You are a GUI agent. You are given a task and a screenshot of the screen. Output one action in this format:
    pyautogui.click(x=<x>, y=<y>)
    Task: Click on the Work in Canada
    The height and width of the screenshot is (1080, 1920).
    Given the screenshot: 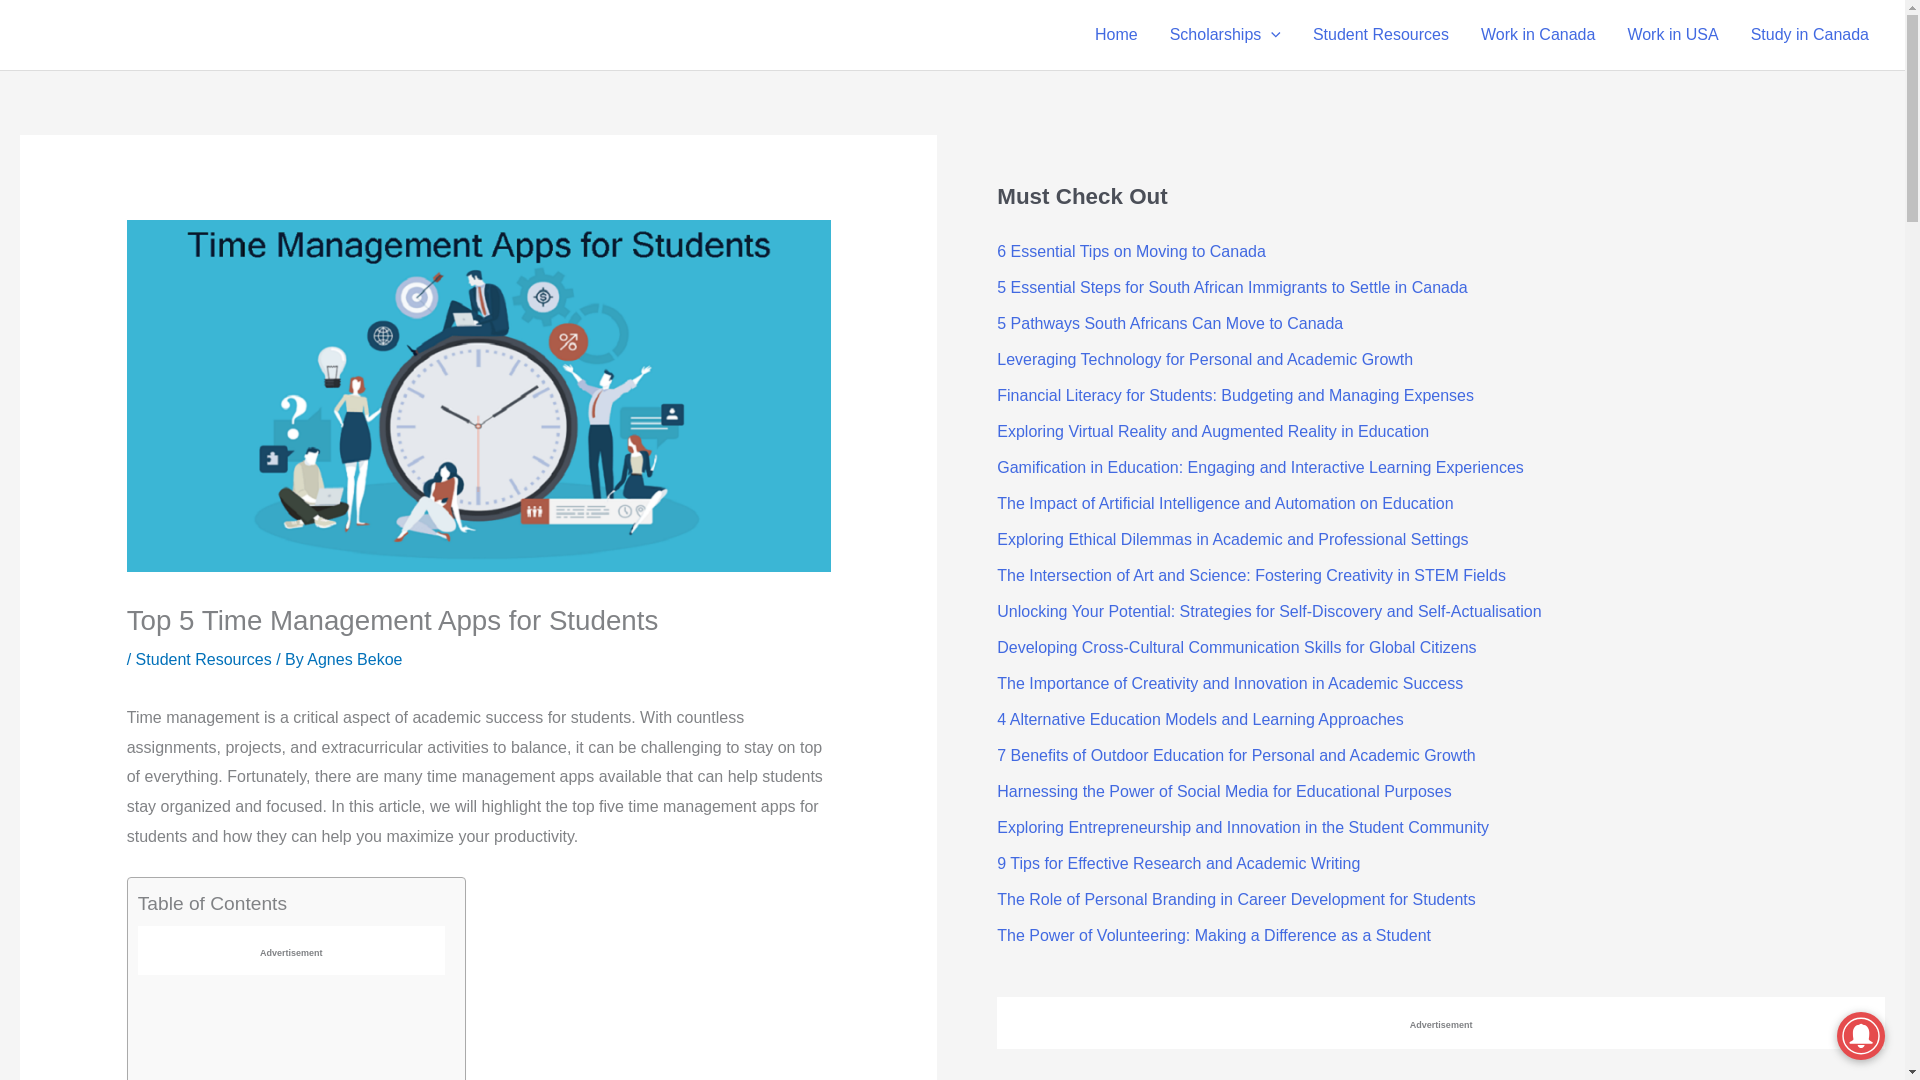 What is the action you would take?
    pyautogui.click(x=1537, y=35)
    